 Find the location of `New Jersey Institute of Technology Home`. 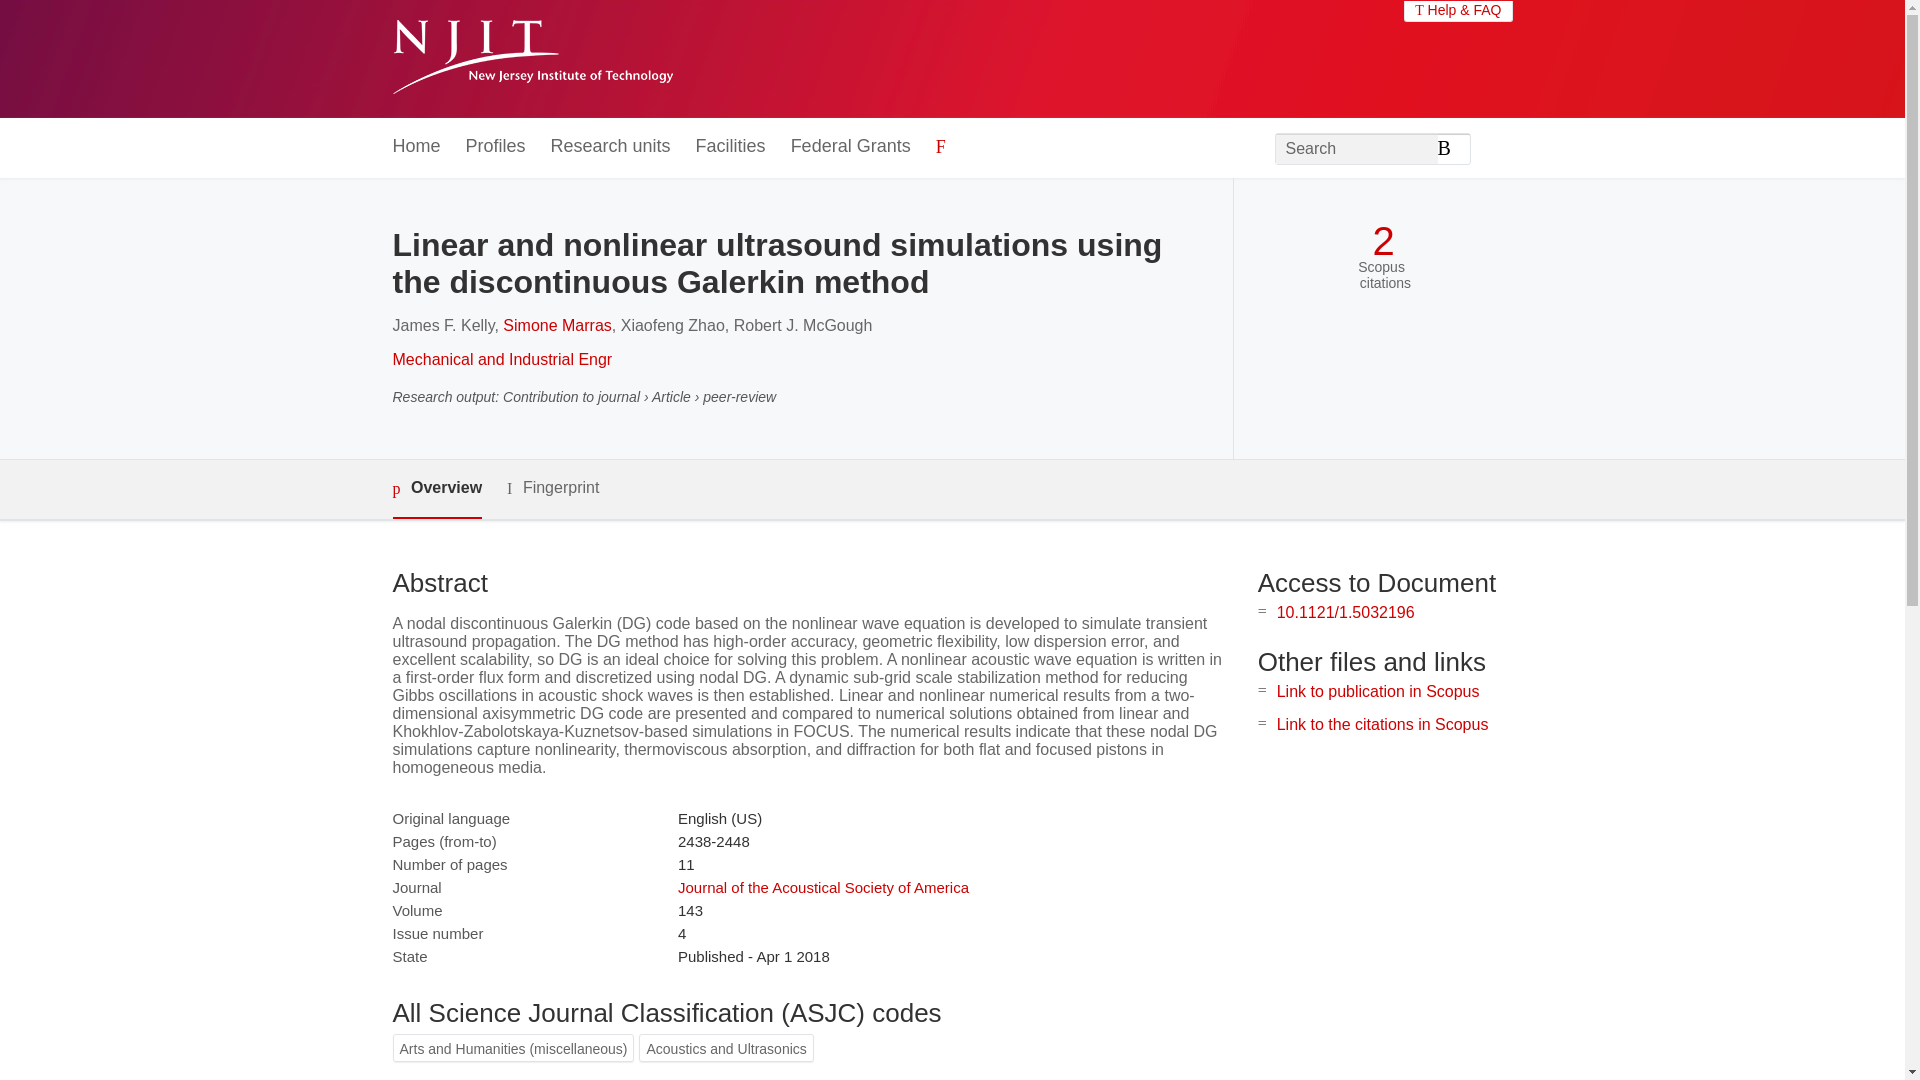

New Jersey Institute of Technology Home is located at coordinates (532, 59).